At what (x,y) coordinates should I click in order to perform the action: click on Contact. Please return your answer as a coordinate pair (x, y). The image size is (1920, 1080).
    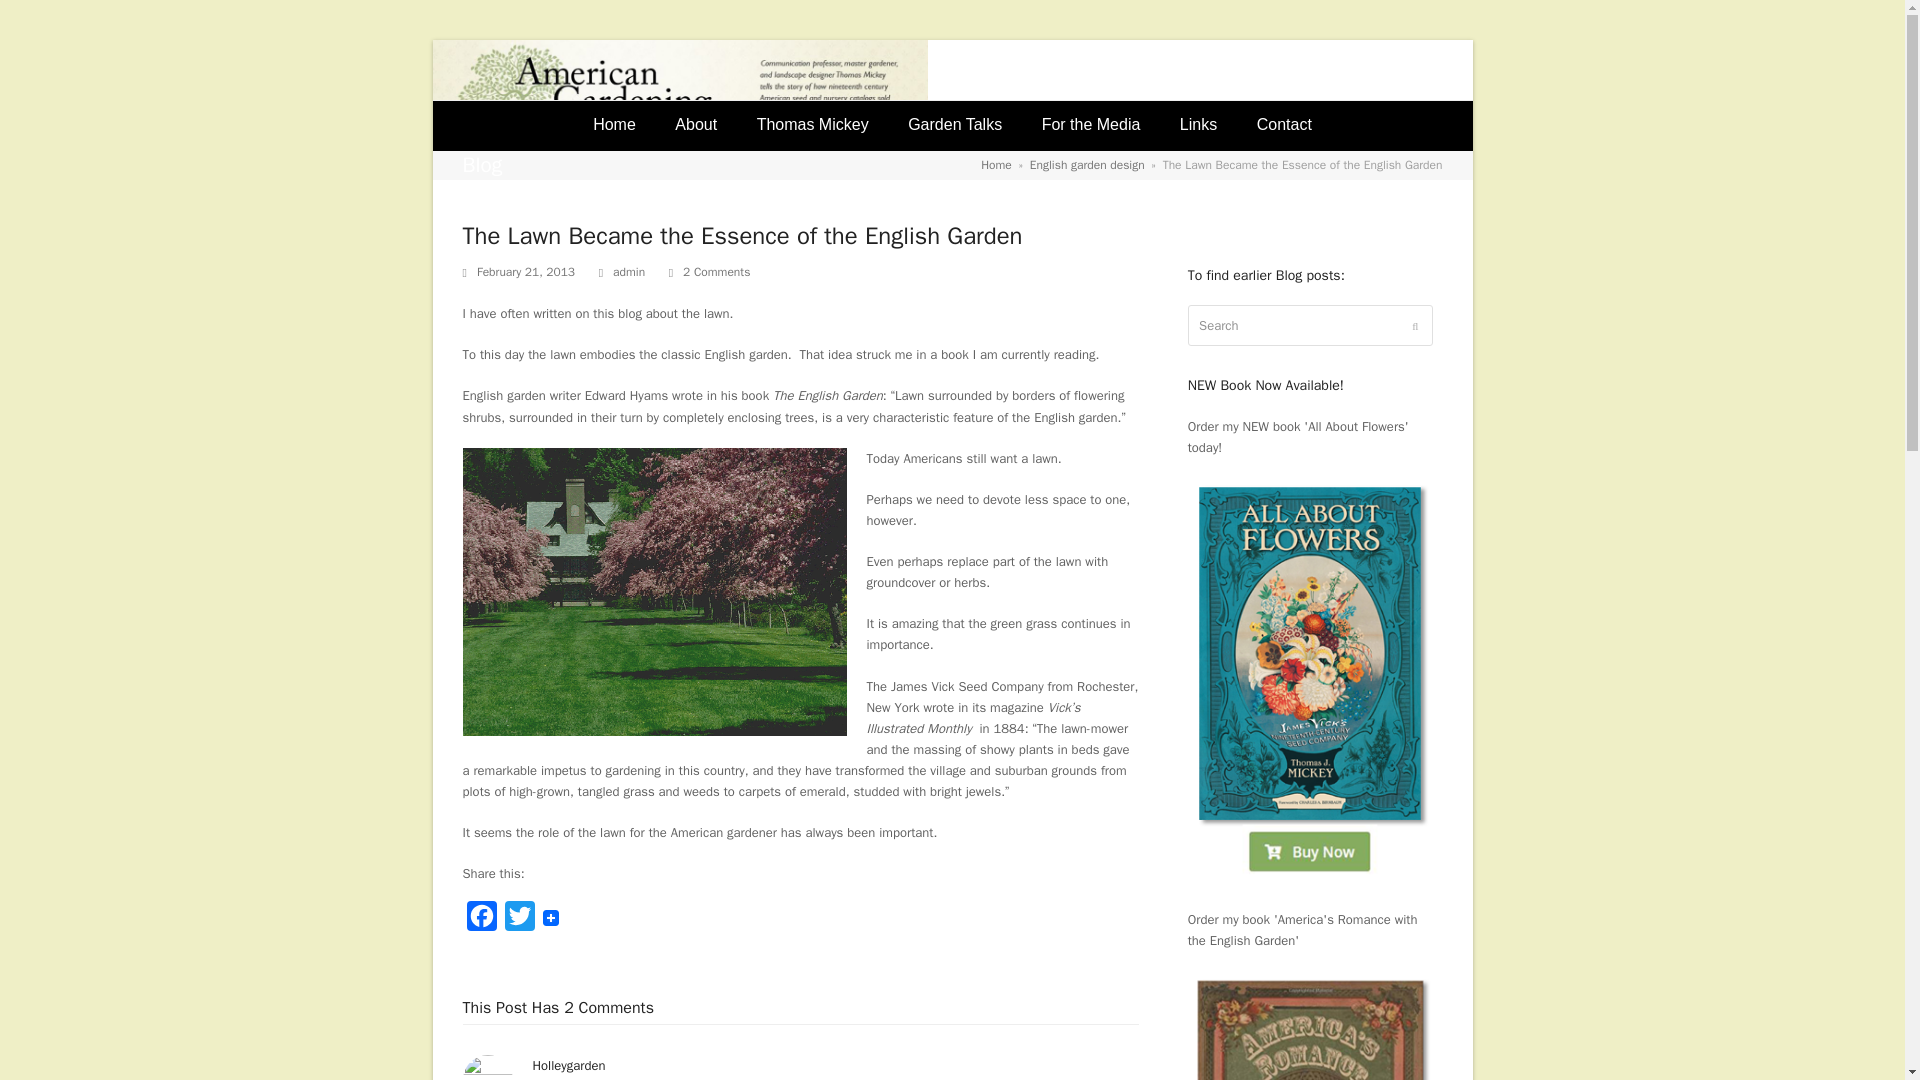
    Looking at the image, I should click on (1284, 126).